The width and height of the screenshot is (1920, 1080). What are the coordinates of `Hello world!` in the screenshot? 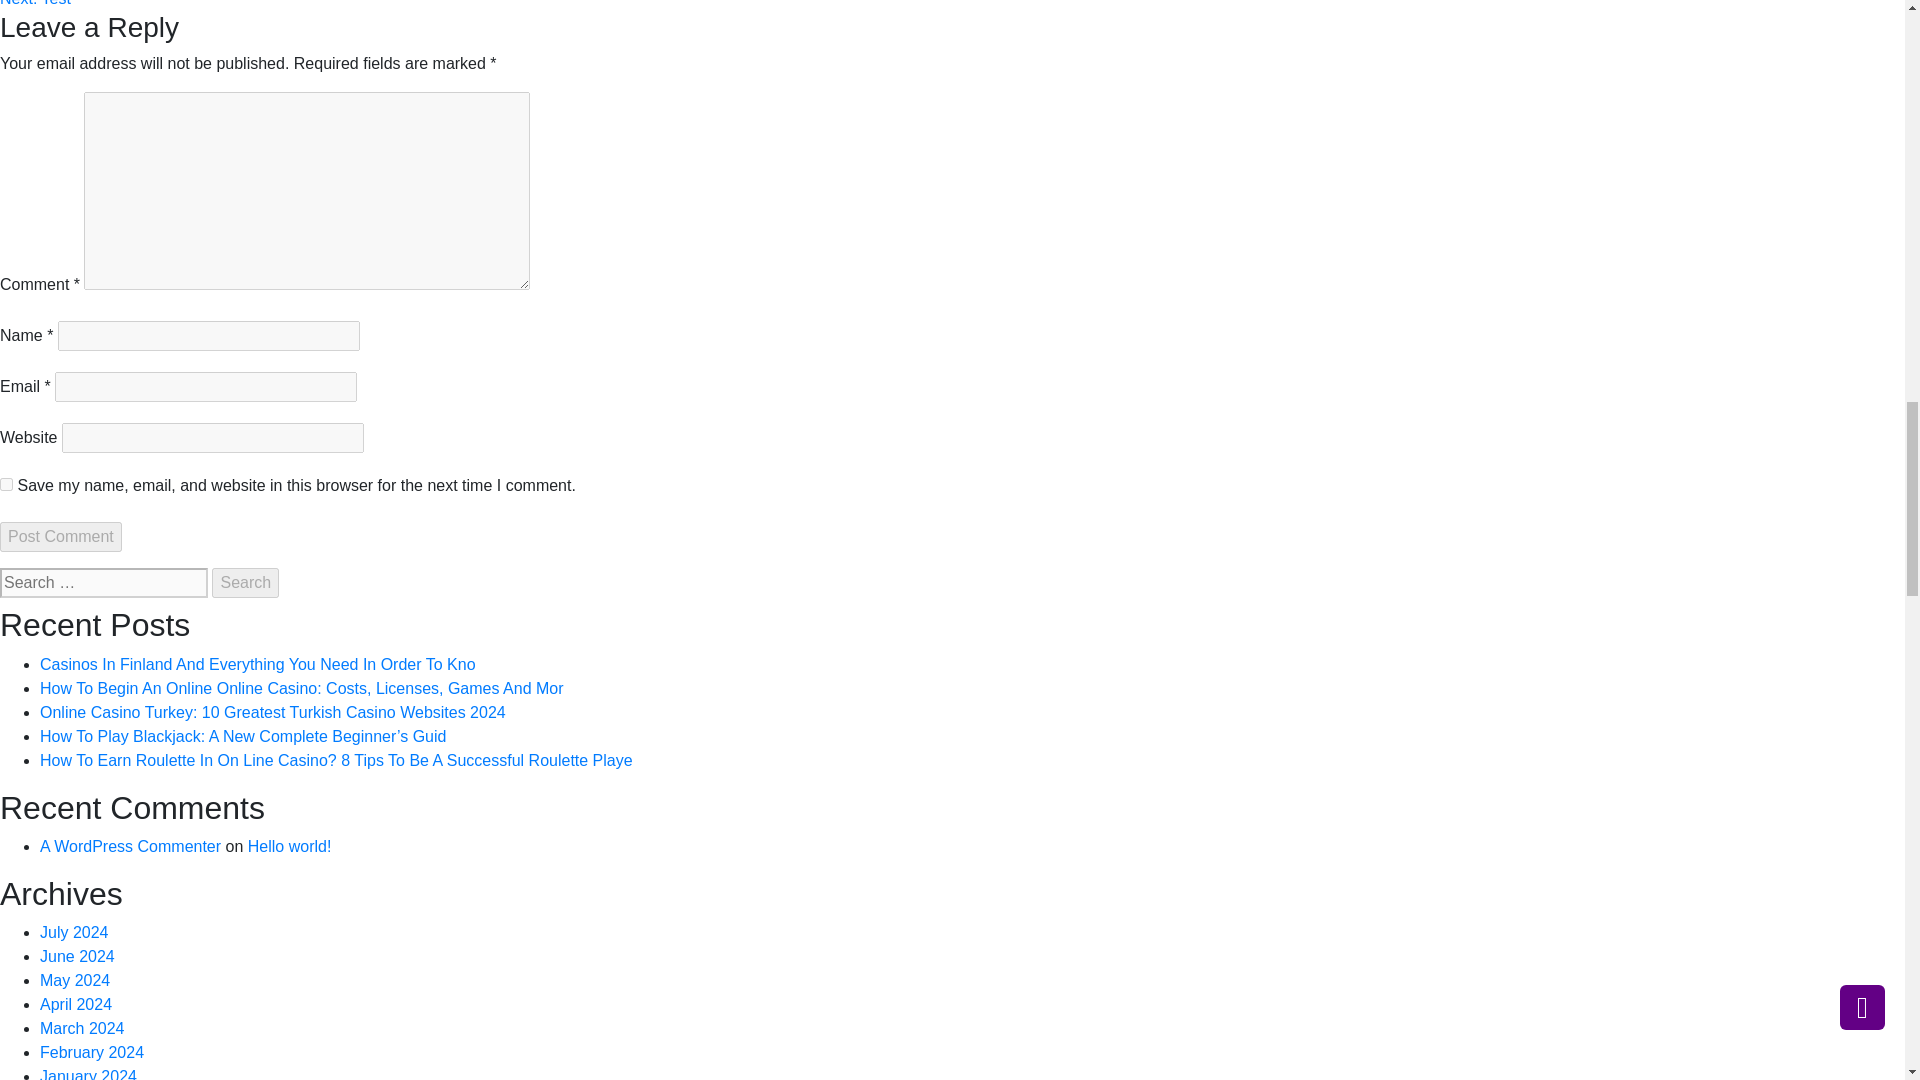 It's located at (290, 846).